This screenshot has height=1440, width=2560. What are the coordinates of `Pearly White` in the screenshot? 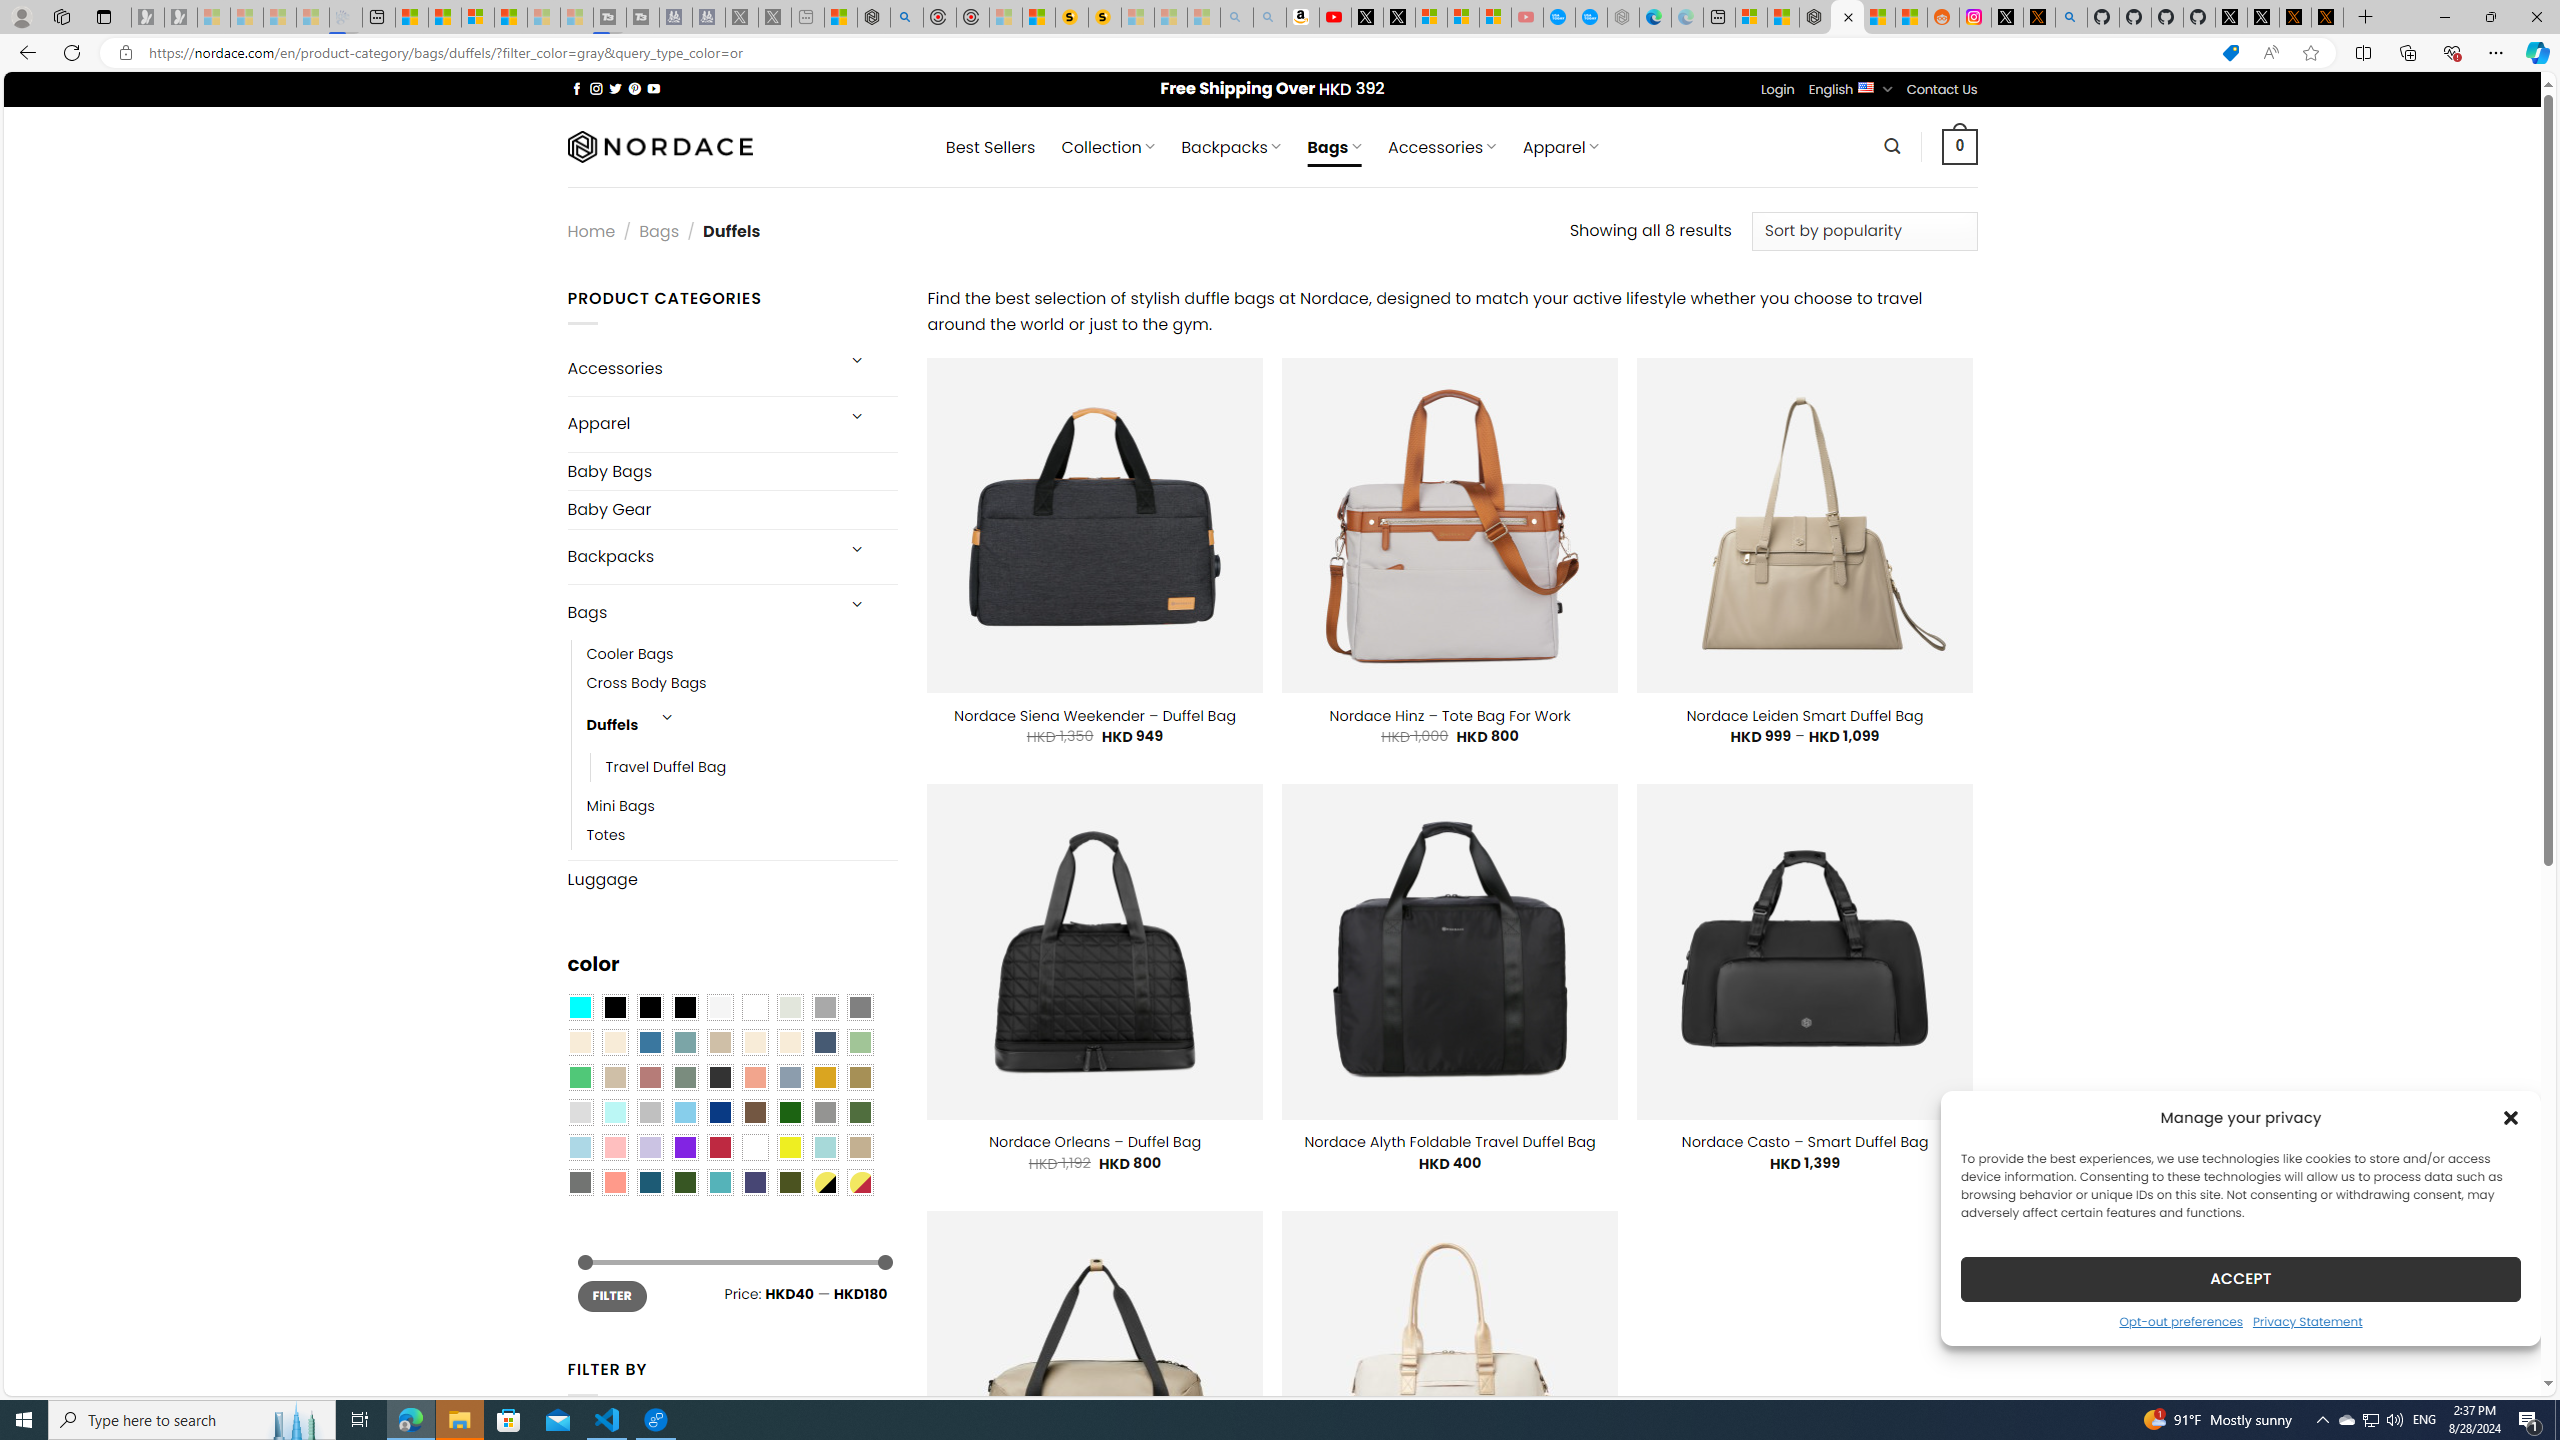 It's located at (719, 1008).